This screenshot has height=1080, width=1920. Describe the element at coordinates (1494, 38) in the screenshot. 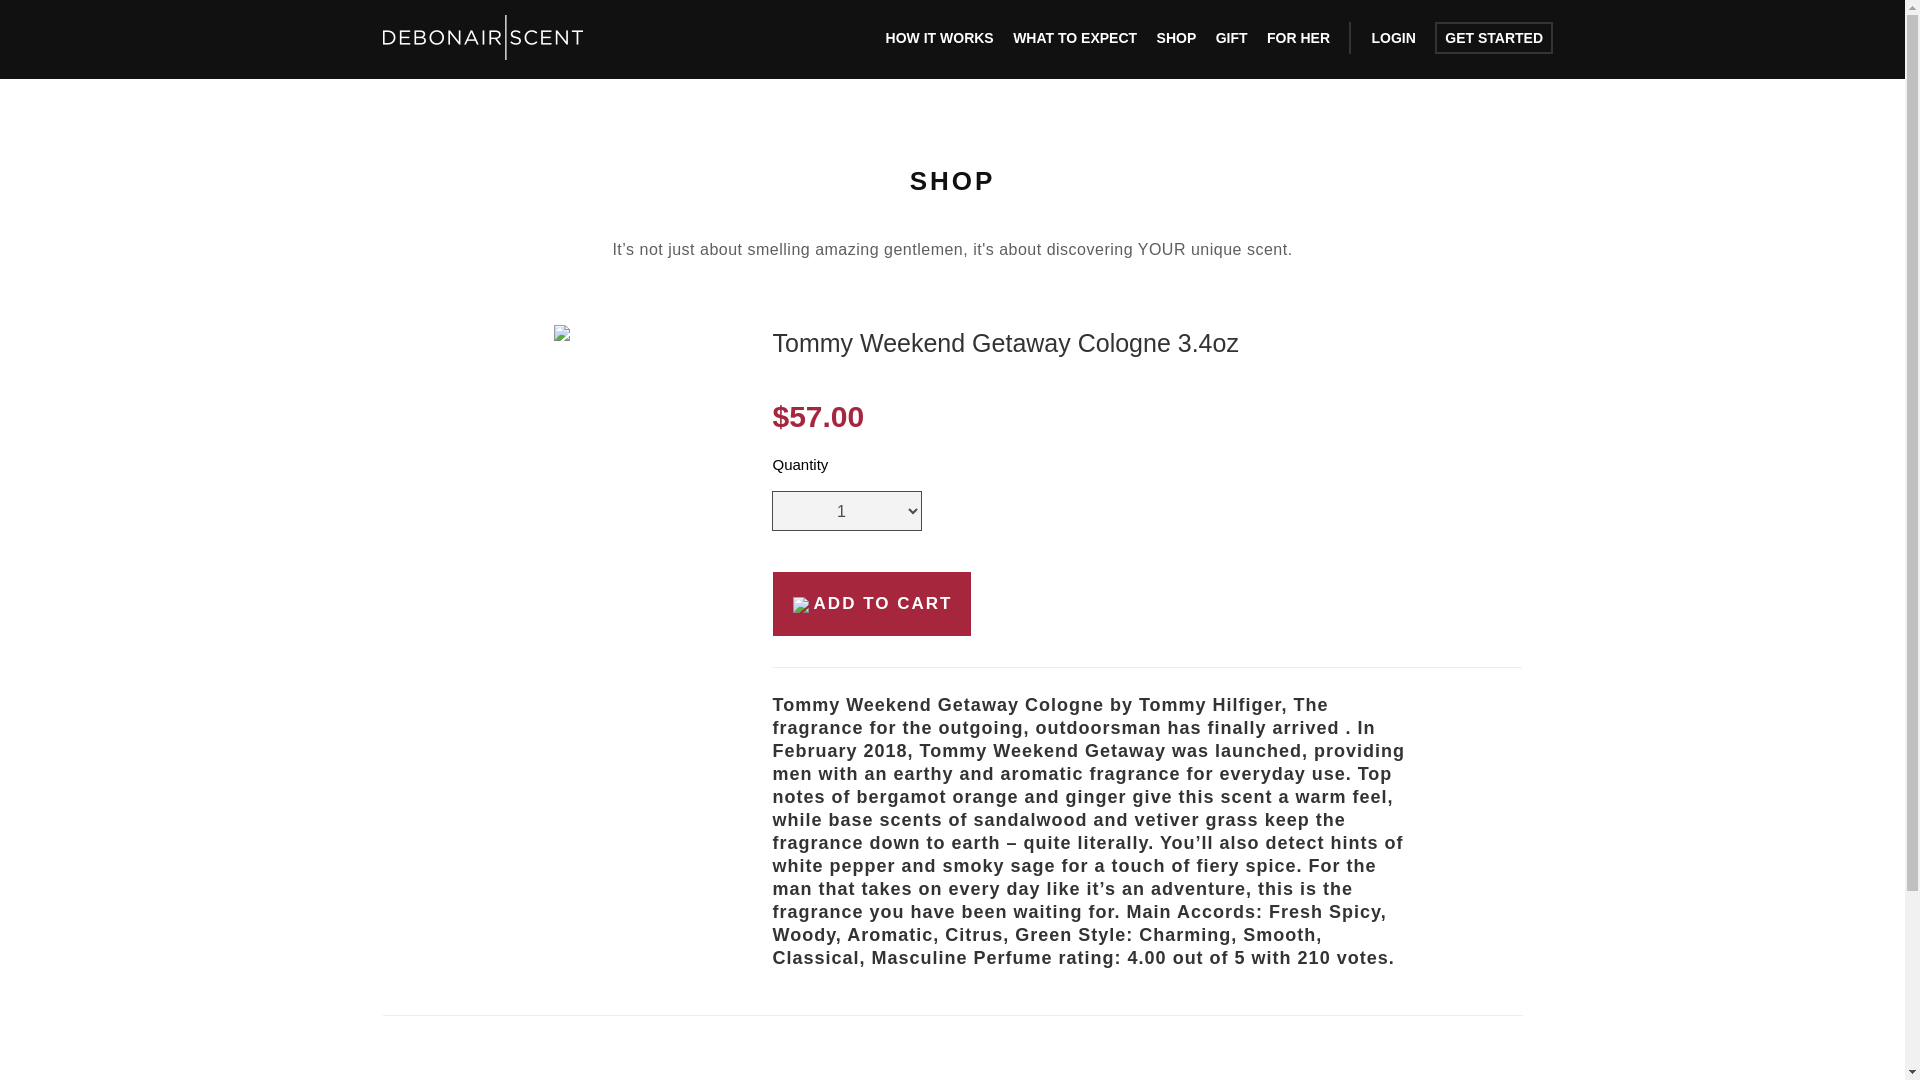

I see `GET STARTED` at that location.